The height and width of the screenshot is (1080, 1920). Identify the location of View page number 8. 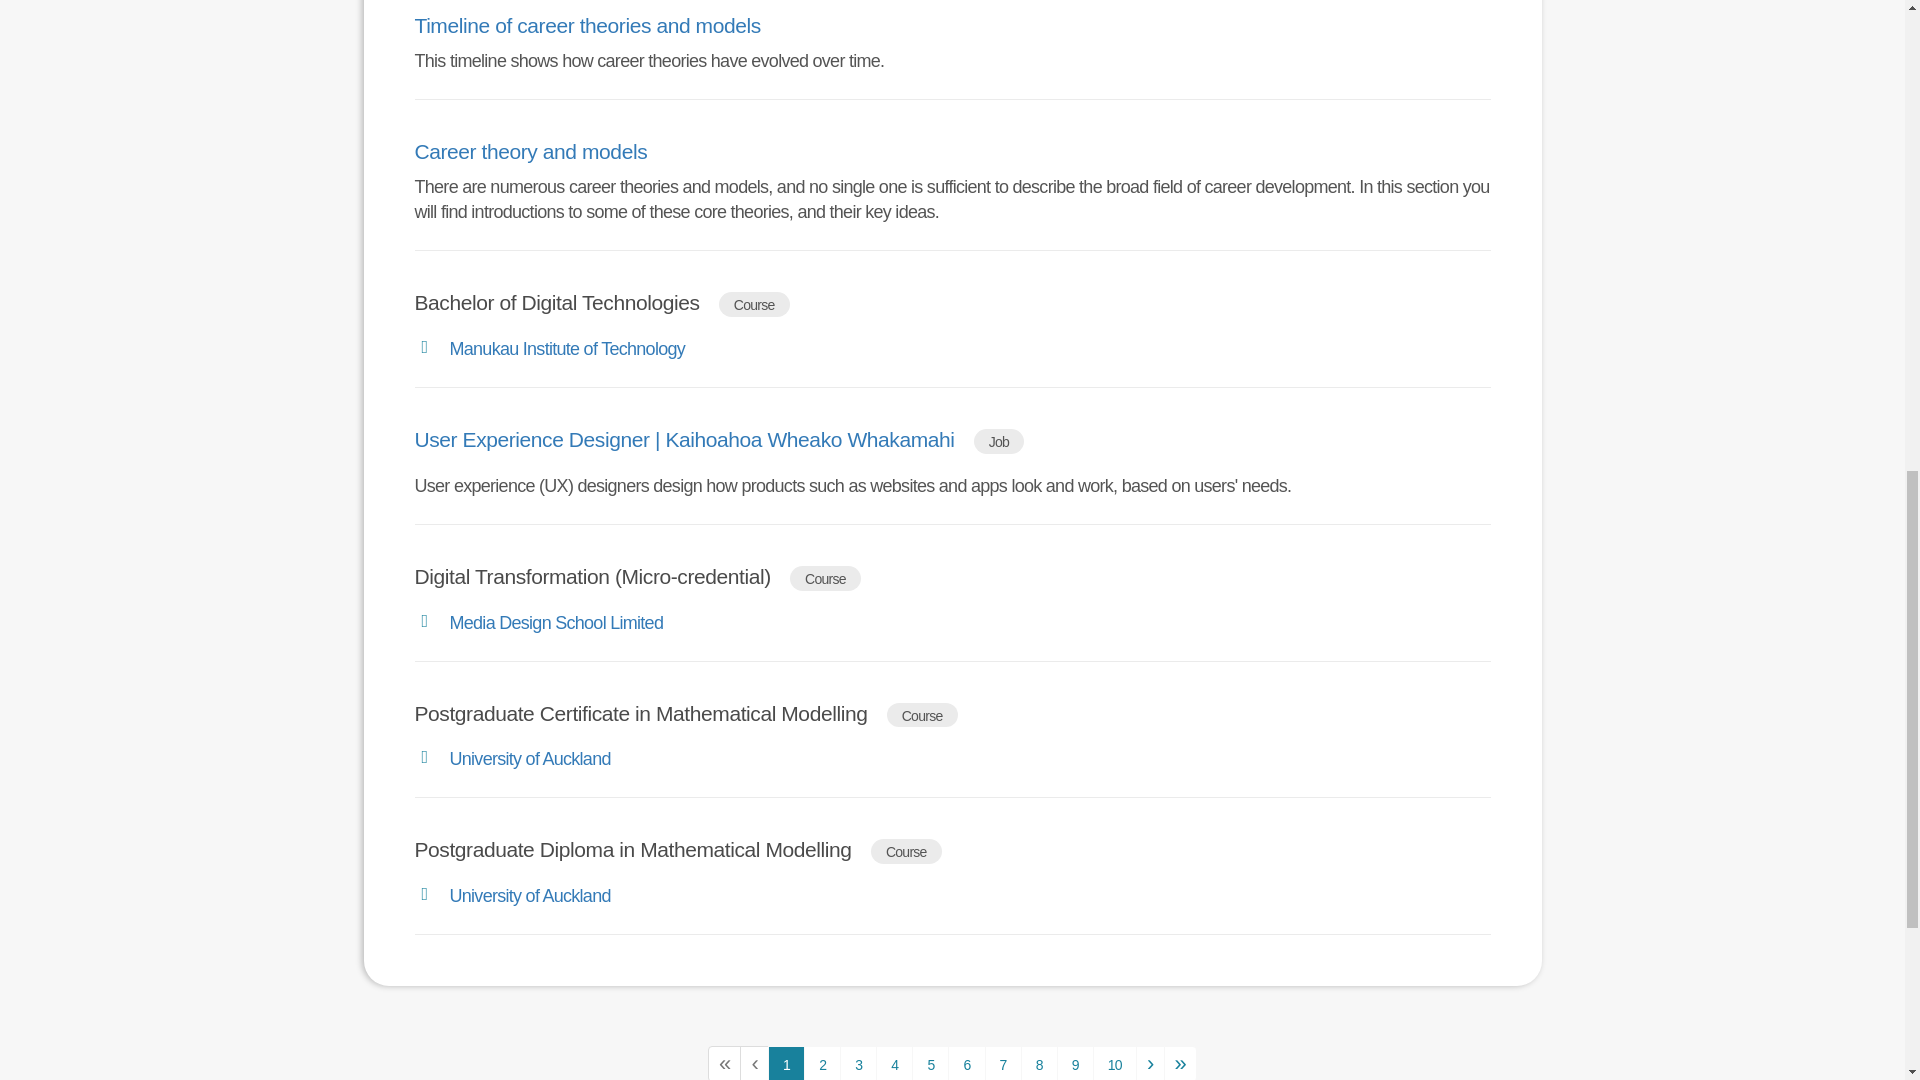
(1039, 1063).